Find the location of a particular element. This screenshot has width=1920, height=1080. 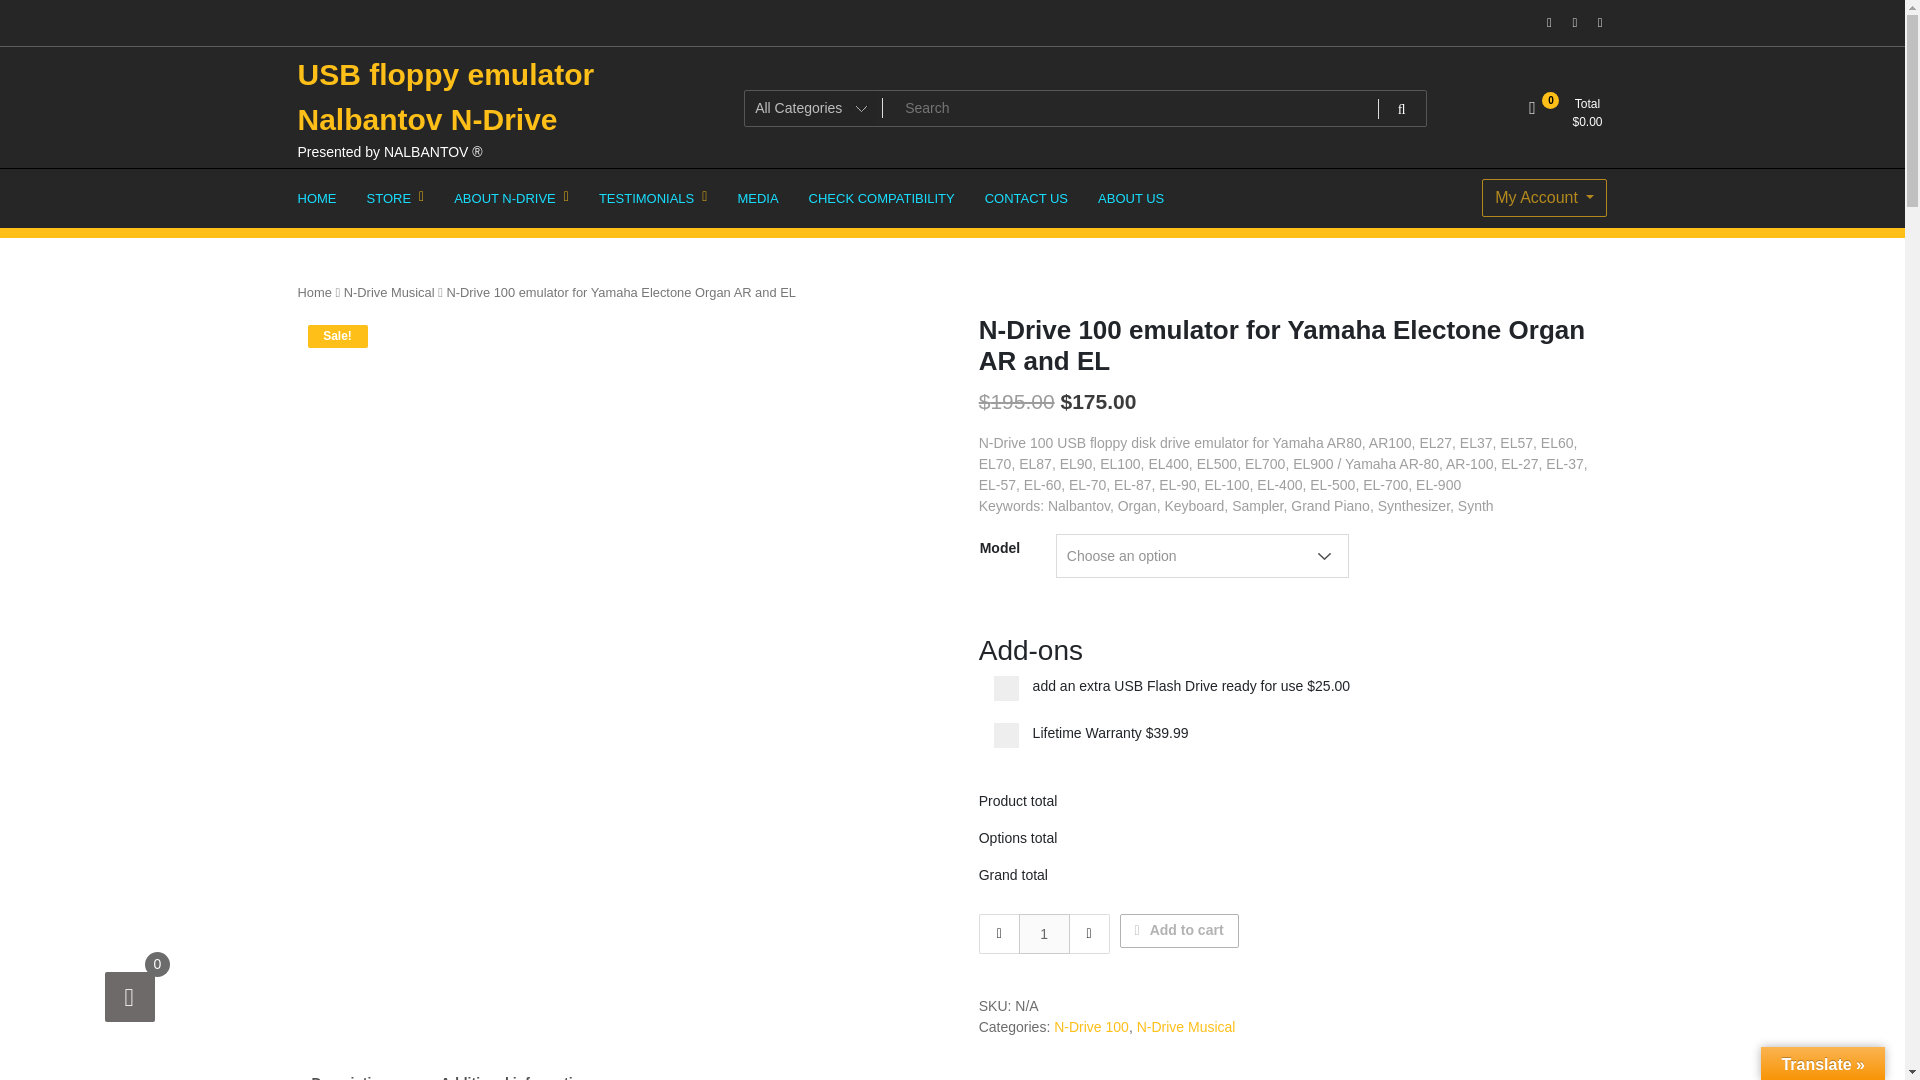

USB floppy emulator Nalbantov N-Drive is located at coordinates (446, 97).